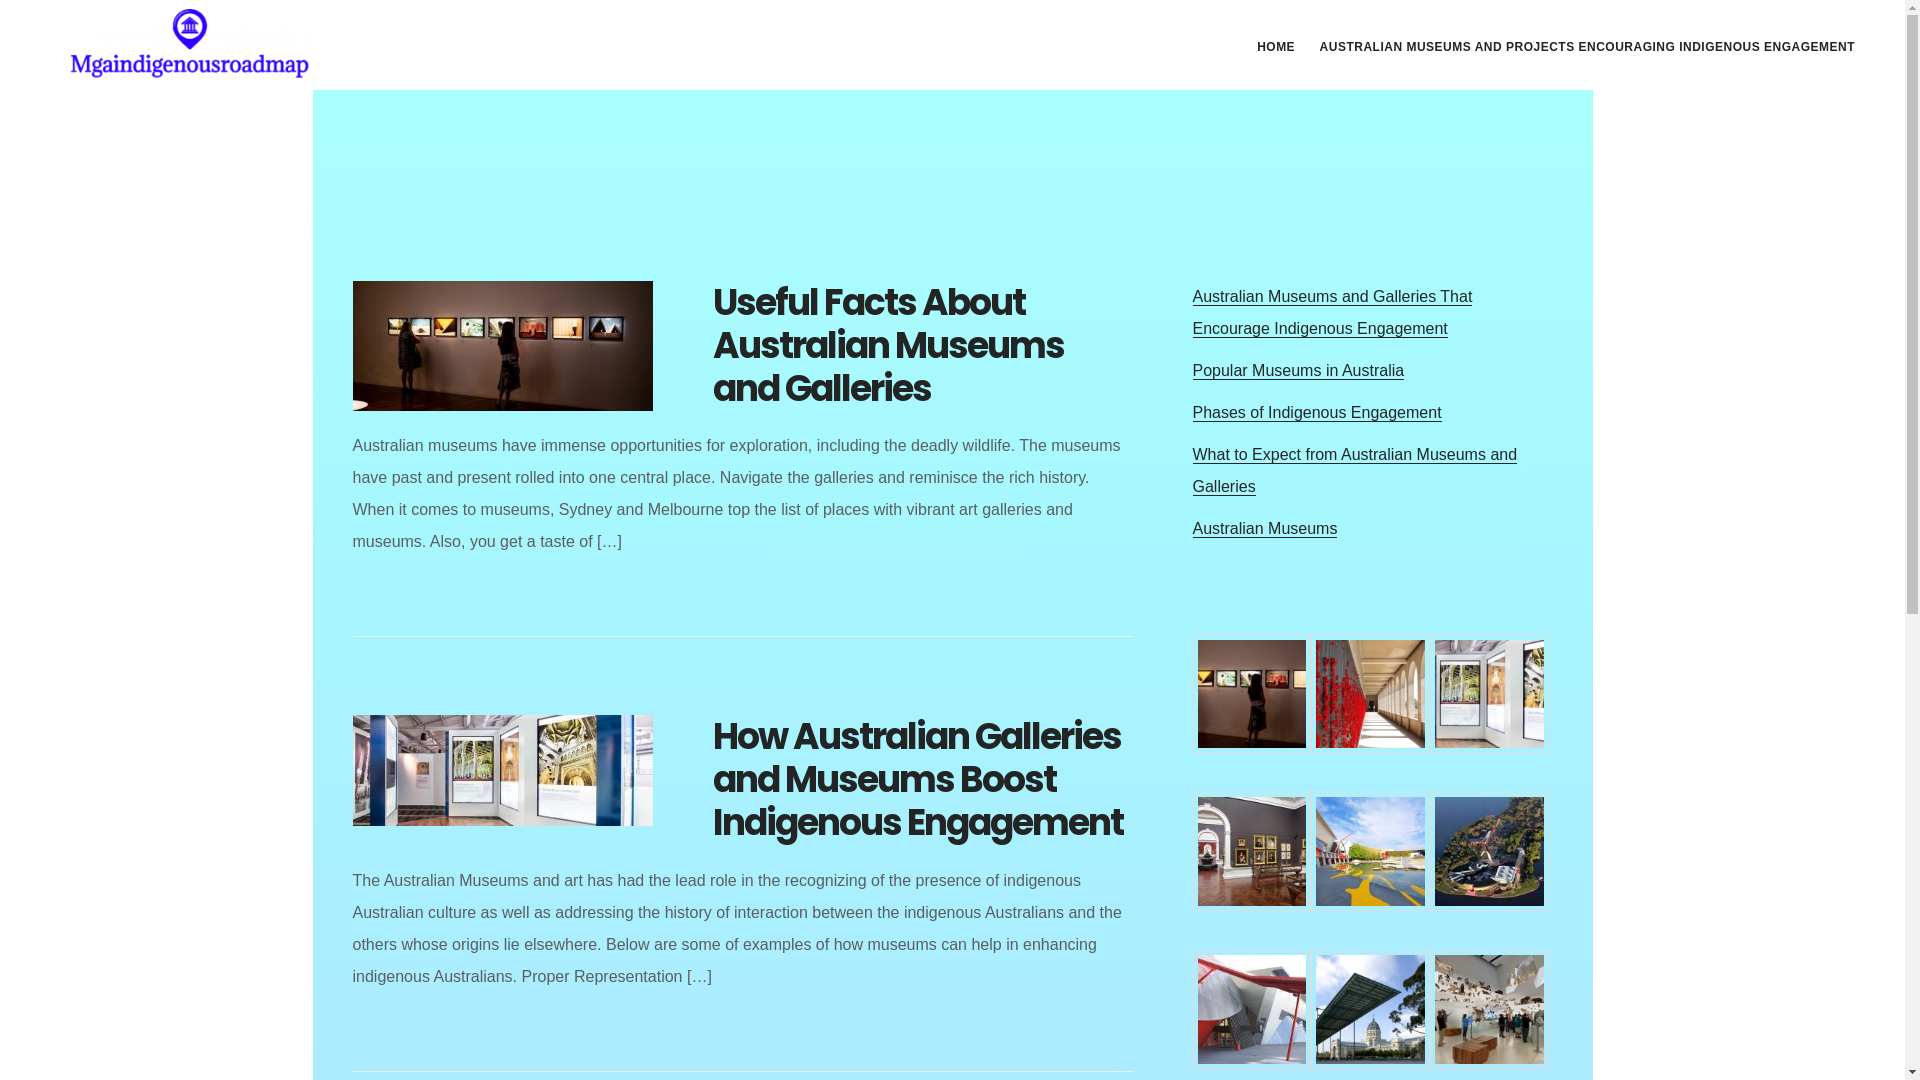 The width and height of the screenshot is (1920, 1080). Describe the element at coordinates (1264, 529) in the screenshot. I see `Australian Museums` at that location.